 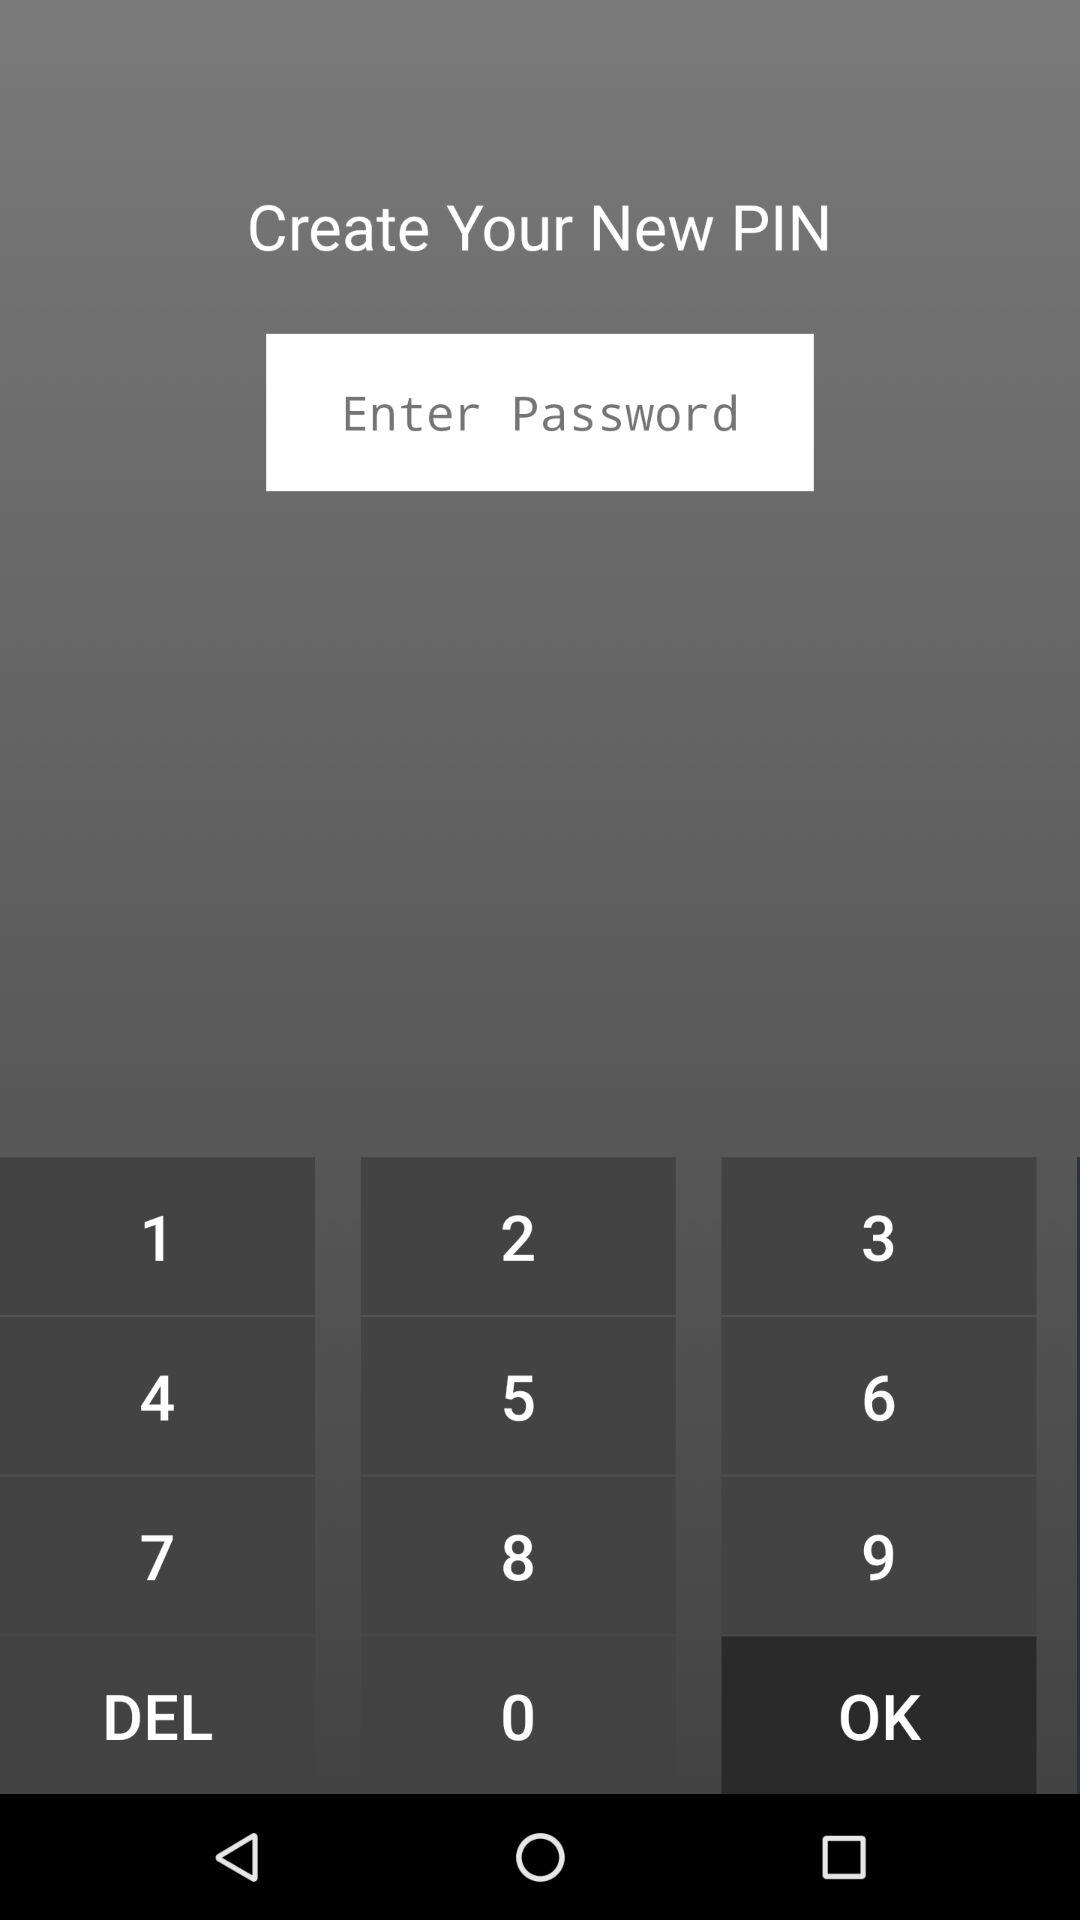 I want to click on input the password, so click(x=540, y=412).